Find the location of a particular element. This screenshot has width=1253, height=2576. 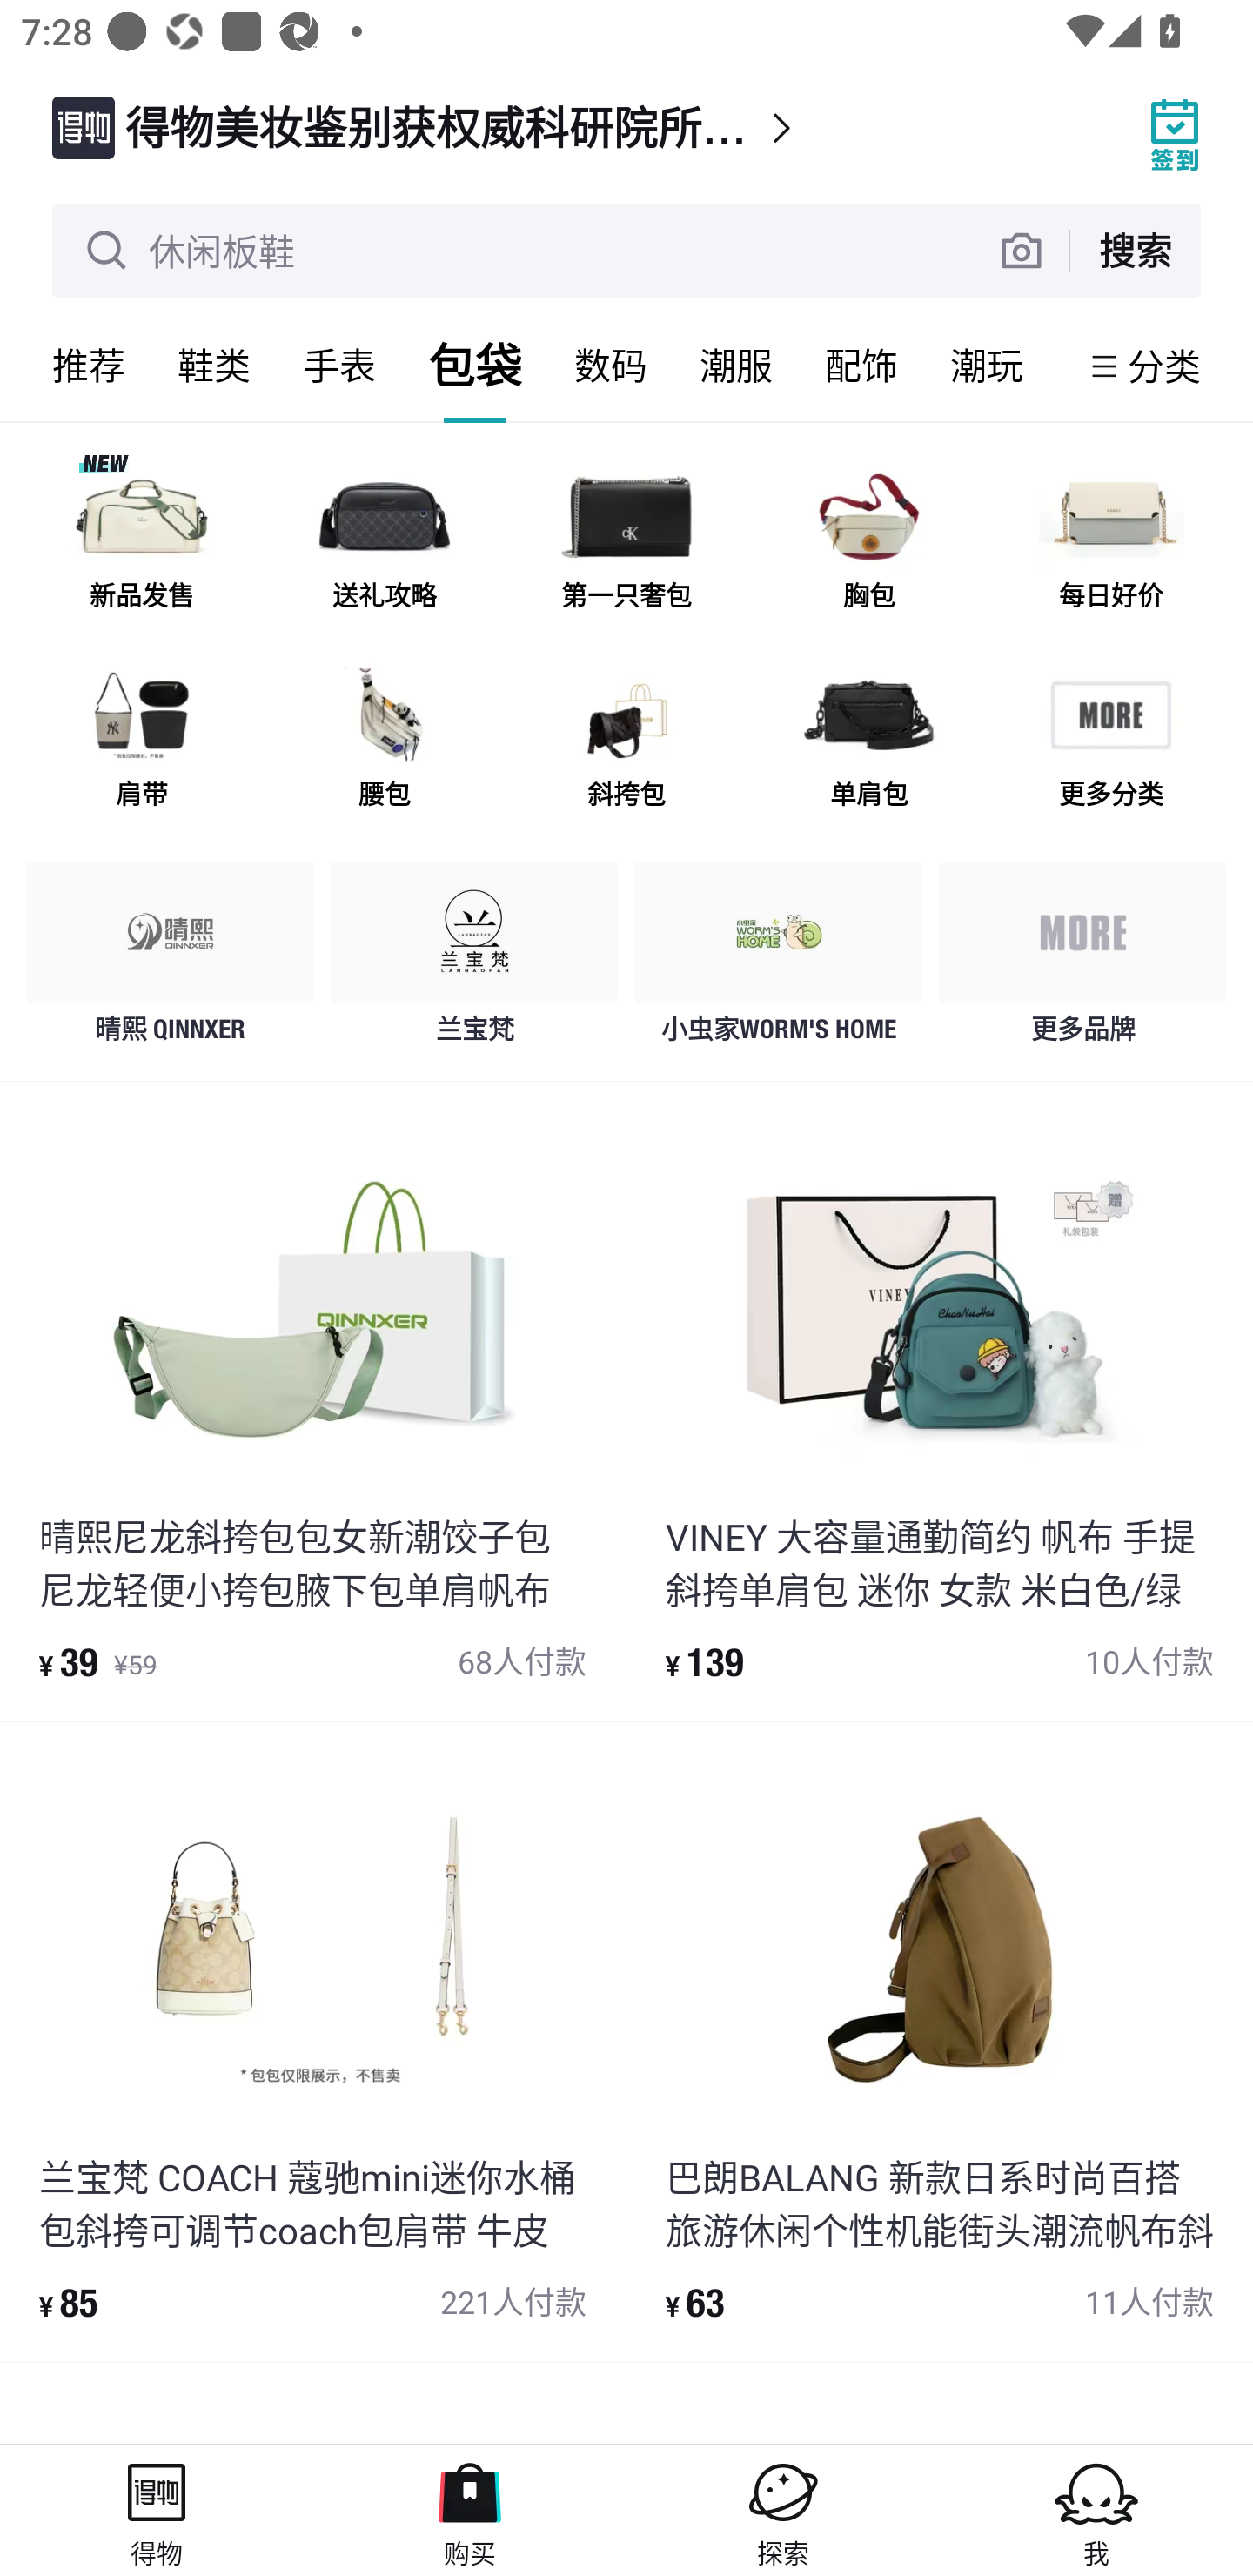

更多分类 is located at coordinates (1110, 740).